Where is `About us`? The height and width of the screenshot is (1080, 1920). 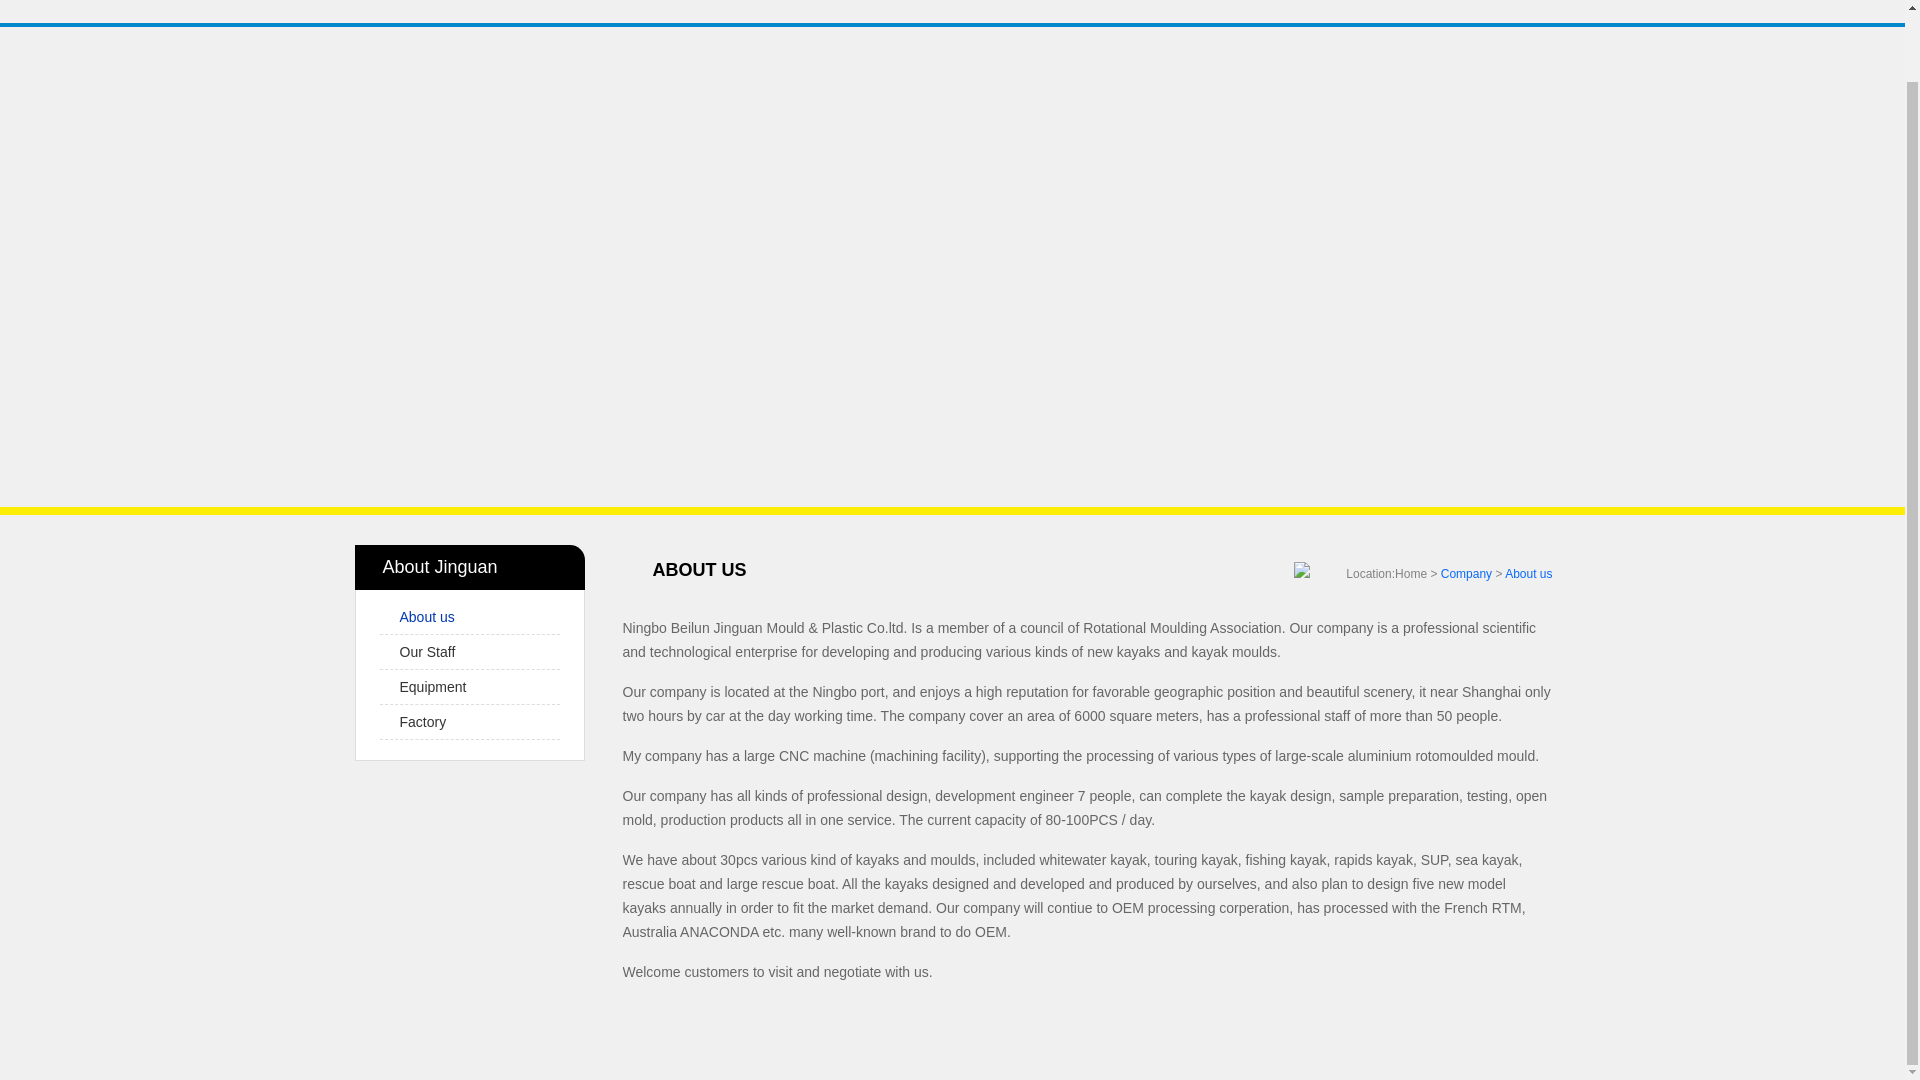 About us is located at coordinates (427, 617).